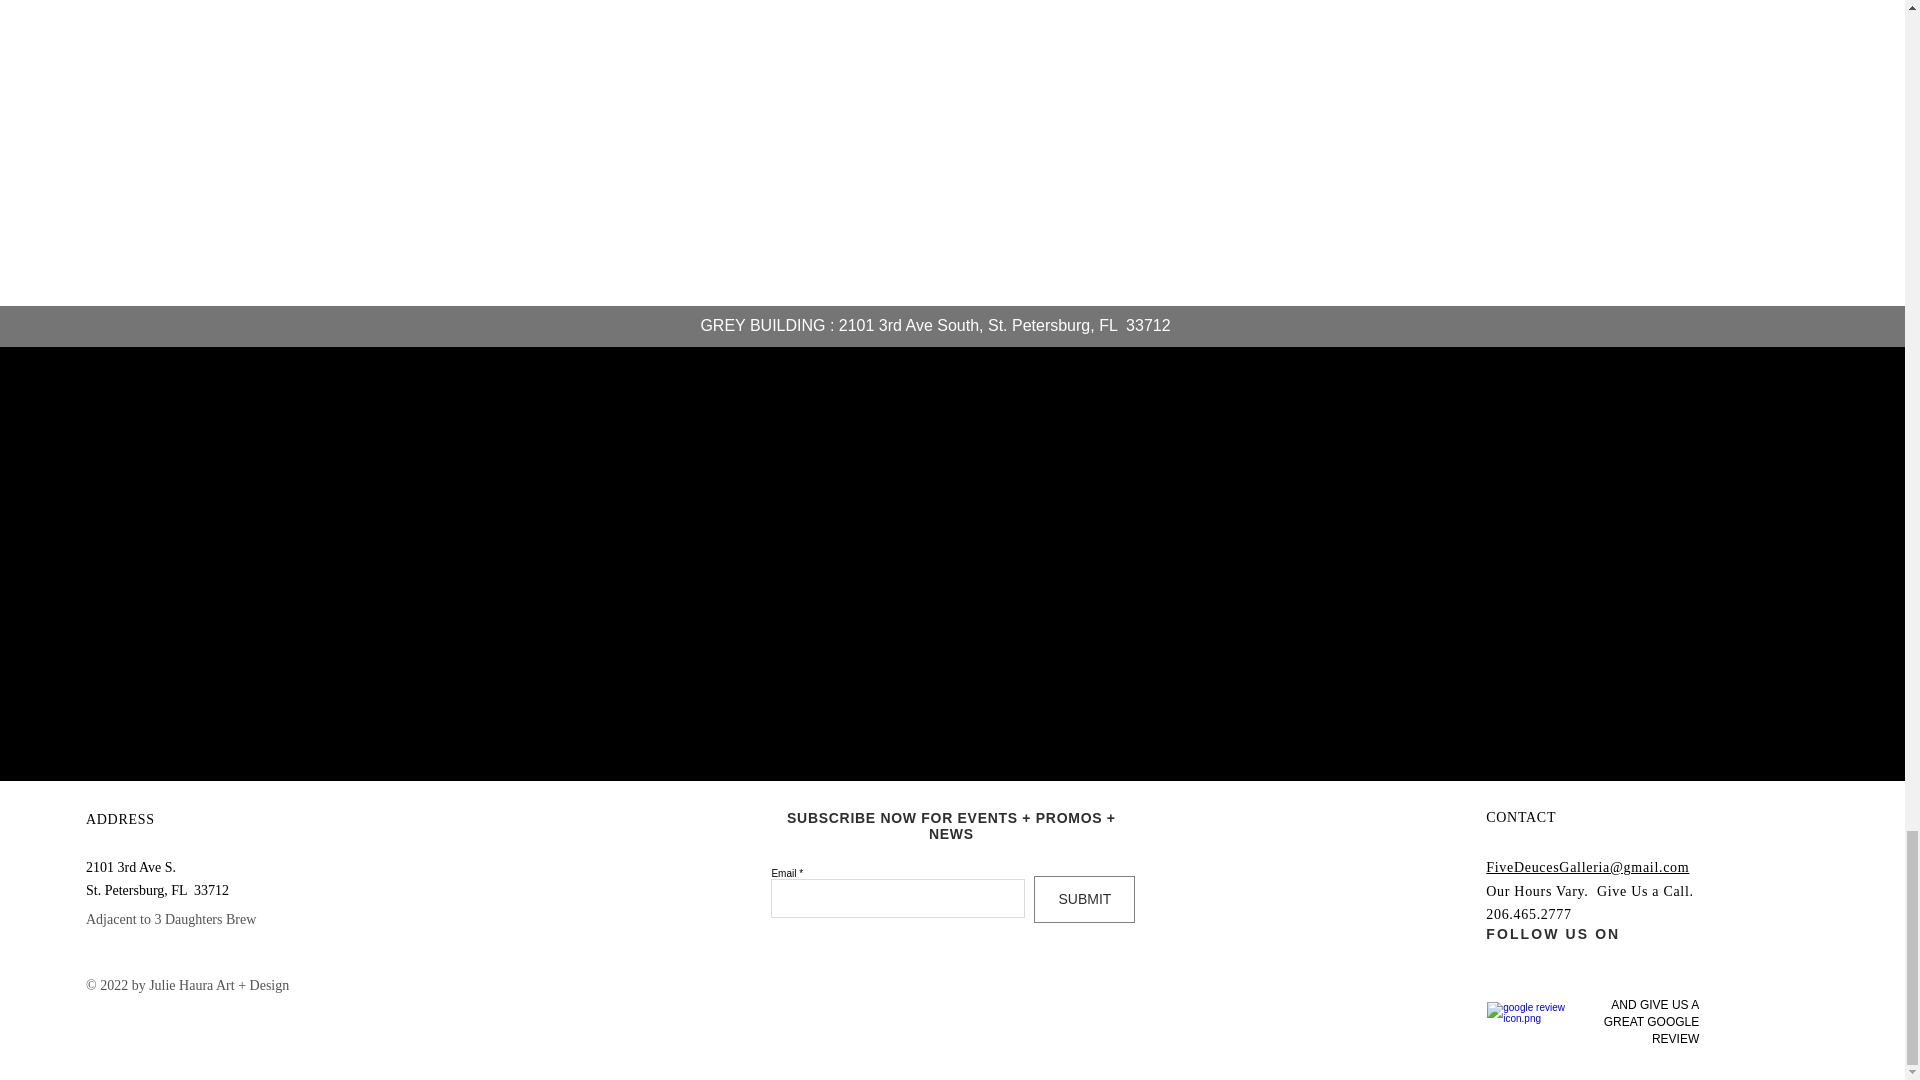 This screenshot has width=1920, height=1080. Describe the element at coordinates (1084, 899) in the screenshot. I see `SUBMIT` at that location.